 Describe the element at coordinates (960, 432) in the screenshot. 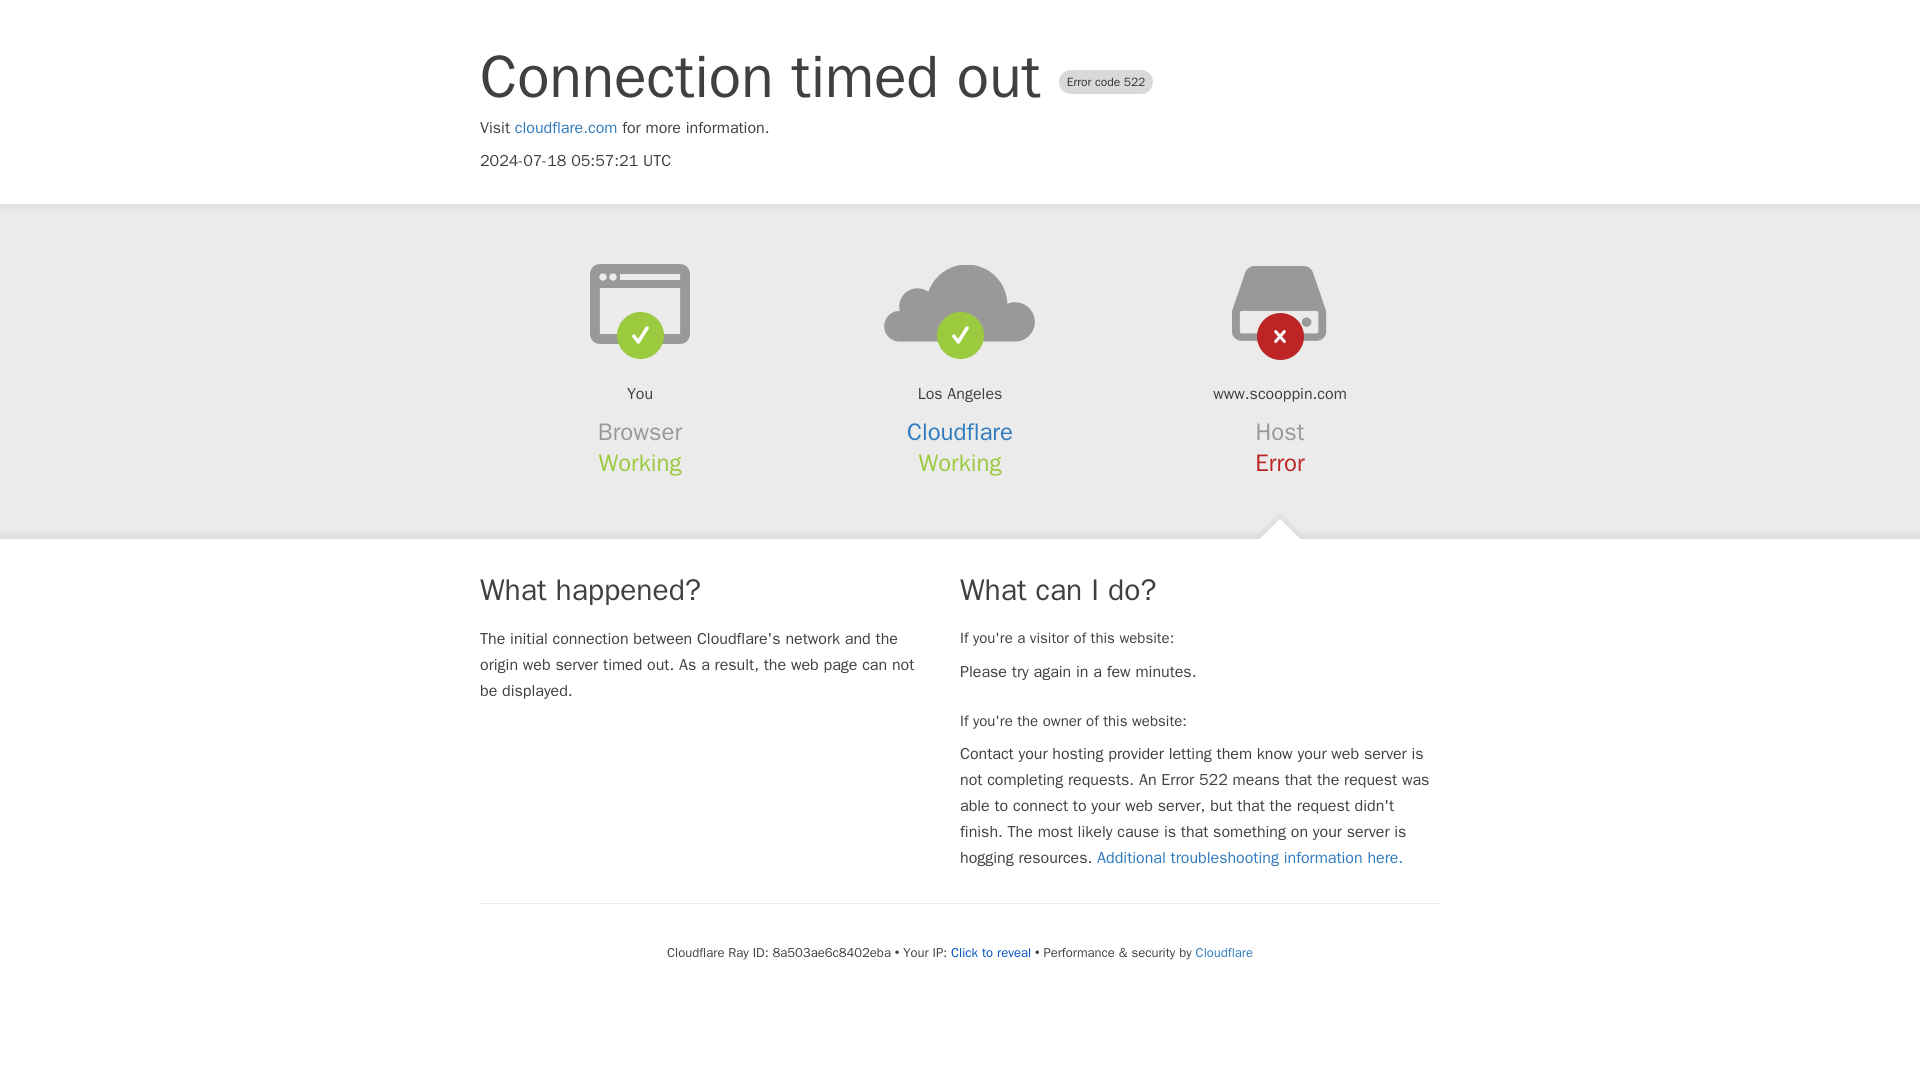

I see `Cloudflare` at that location.